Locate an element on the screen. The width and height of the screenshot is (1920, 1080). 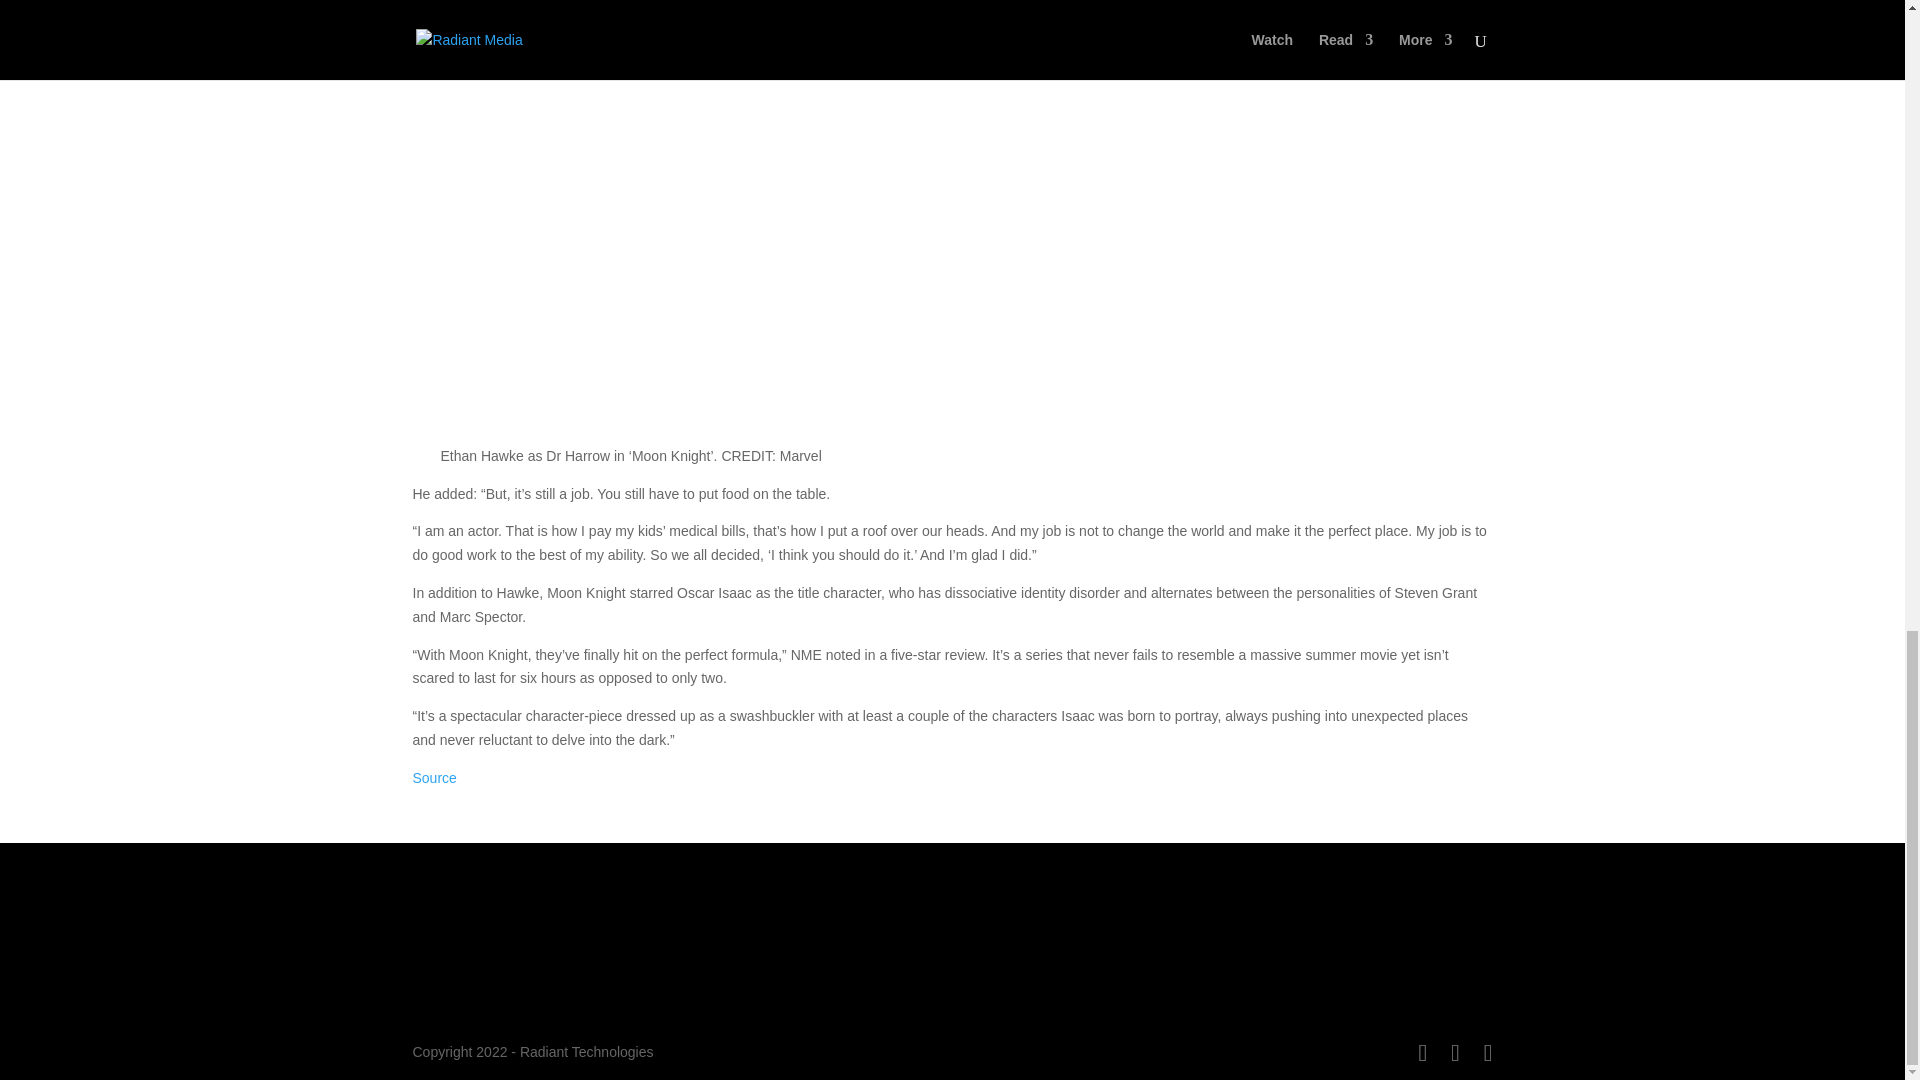
Source is located at coordinates (434, 778).